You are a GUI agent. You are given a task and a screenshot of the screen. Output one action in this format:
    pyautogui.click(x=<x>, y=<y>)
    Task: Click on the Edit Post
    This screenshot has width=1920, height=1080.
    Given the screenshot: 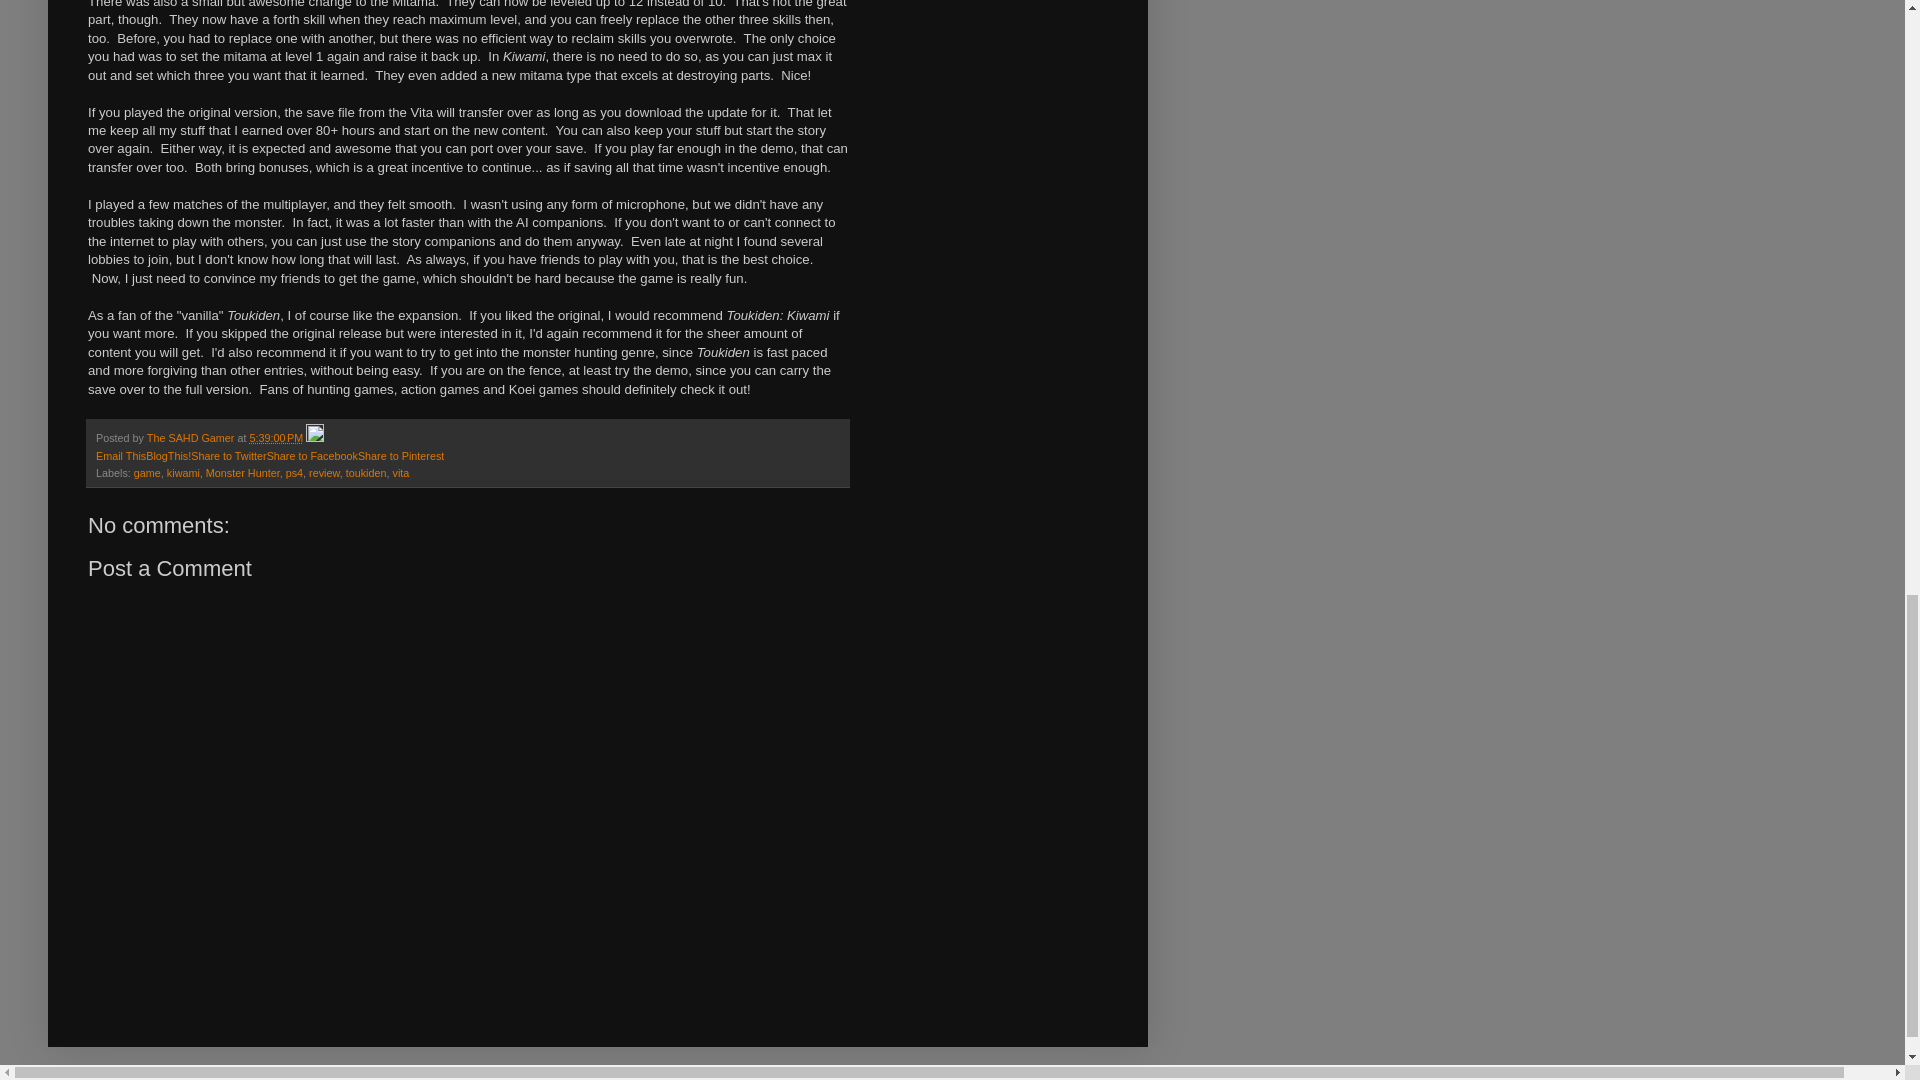 What is the action you would take?
    pyautogui.click(x=314, y=438)
    